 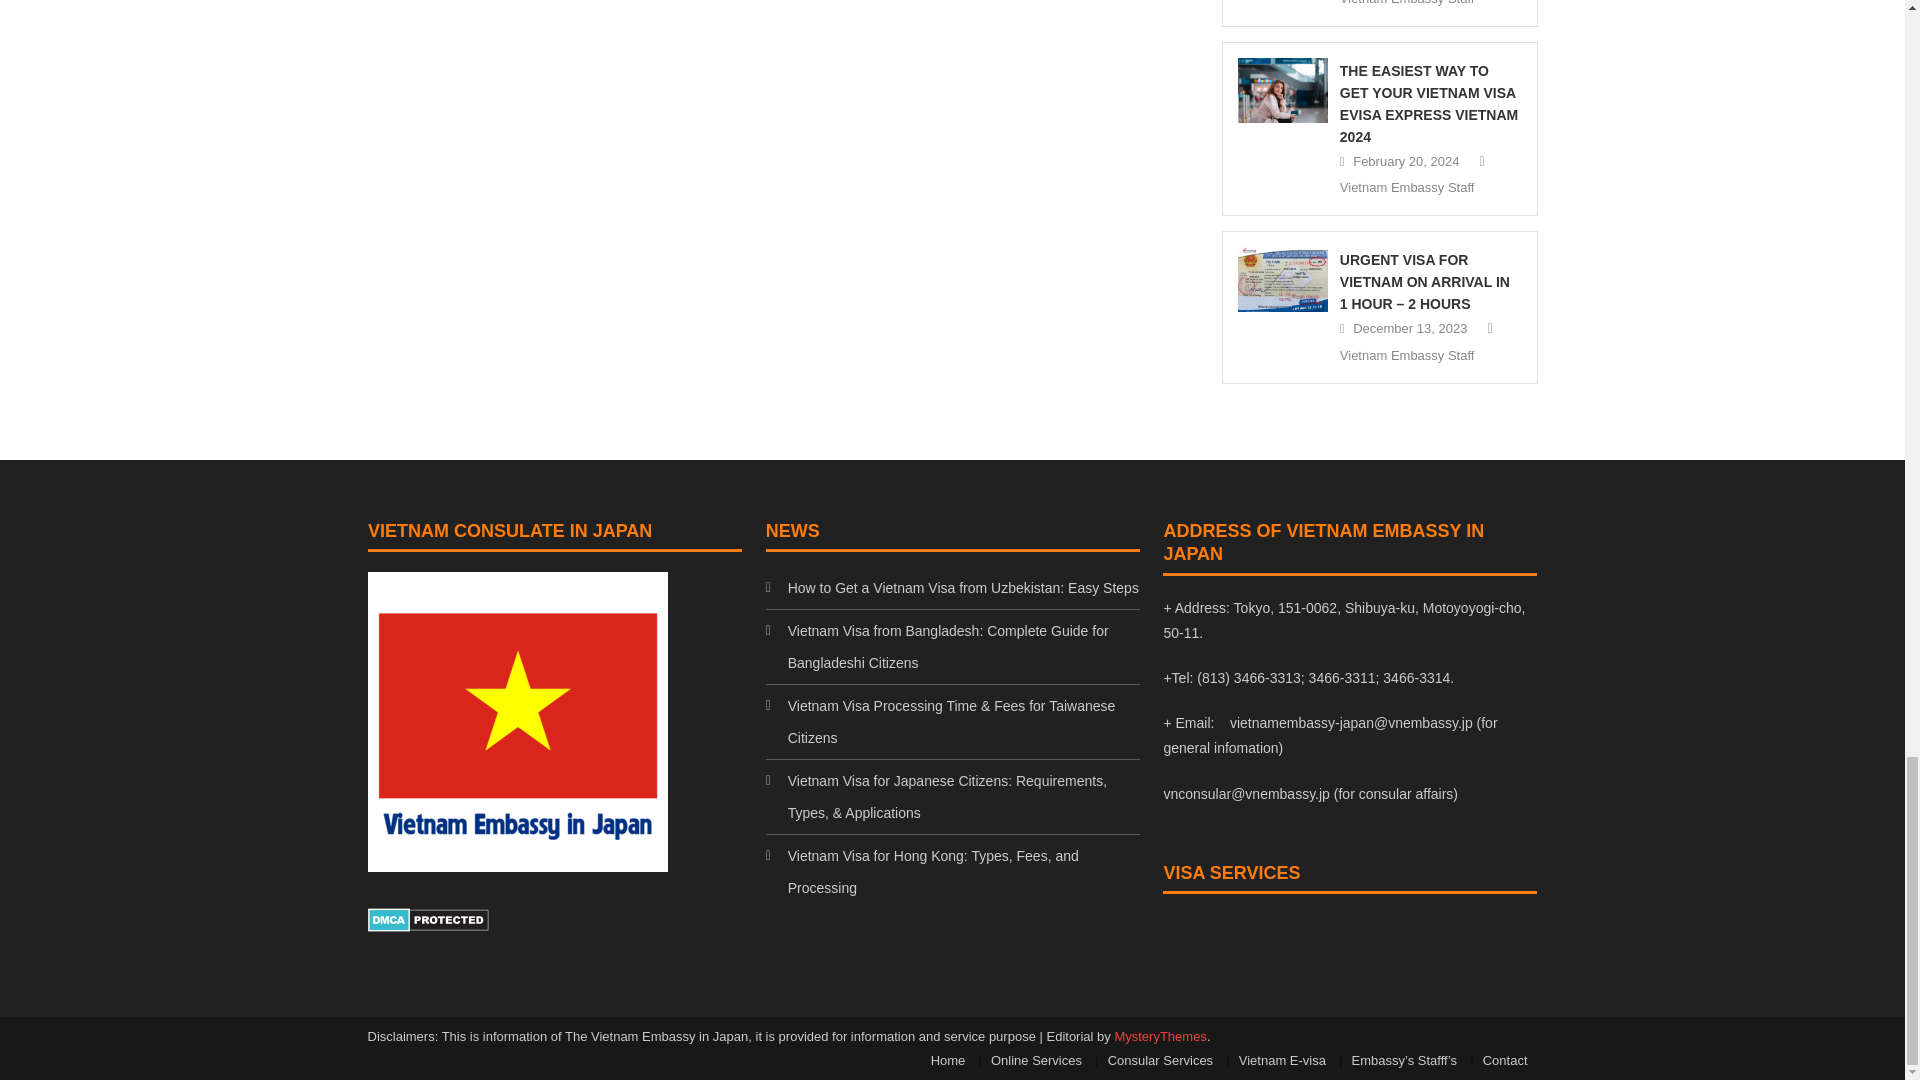 What do you see at coordinates (428, 918) in the screenshot?
I see `DMCA.com Protection Status` at bounding box center [428, 918].